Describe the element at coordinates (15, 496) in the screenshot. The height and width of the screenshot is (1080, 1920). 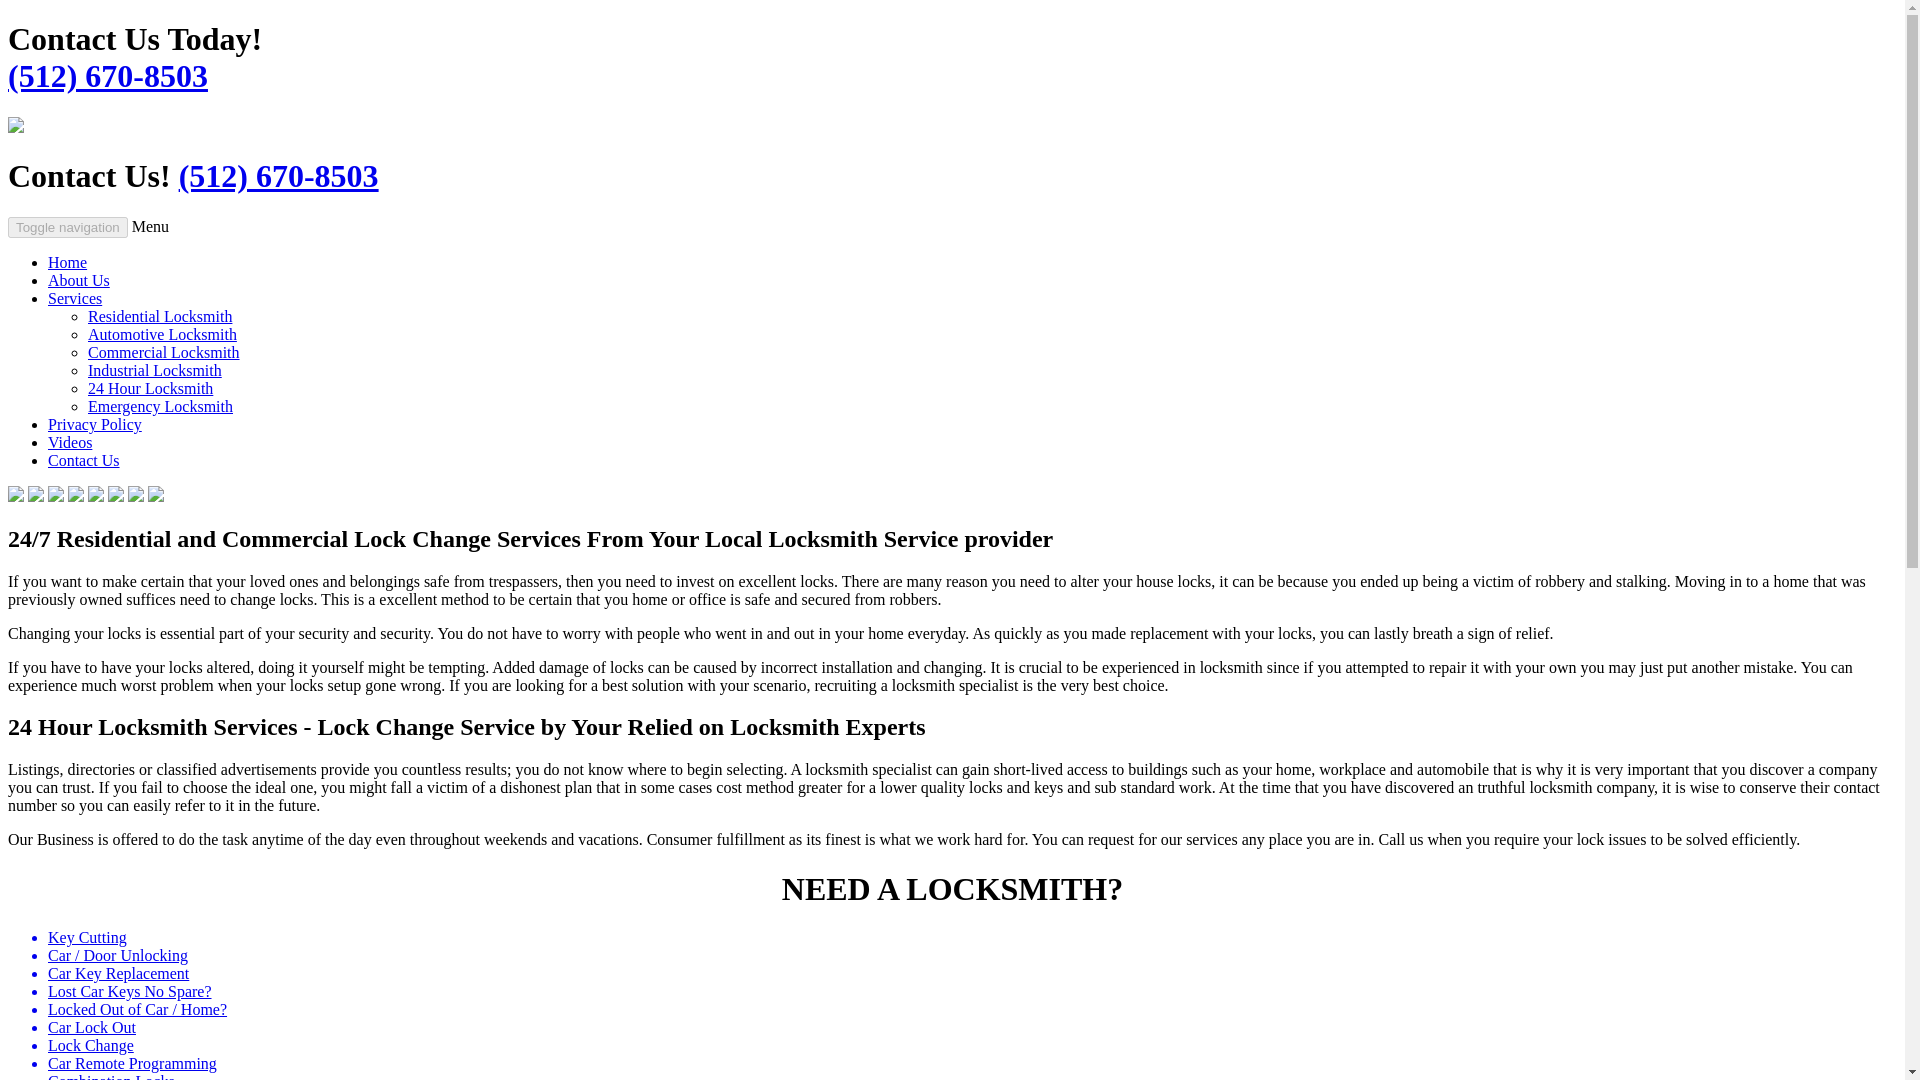
I see `Facebook` at that location.